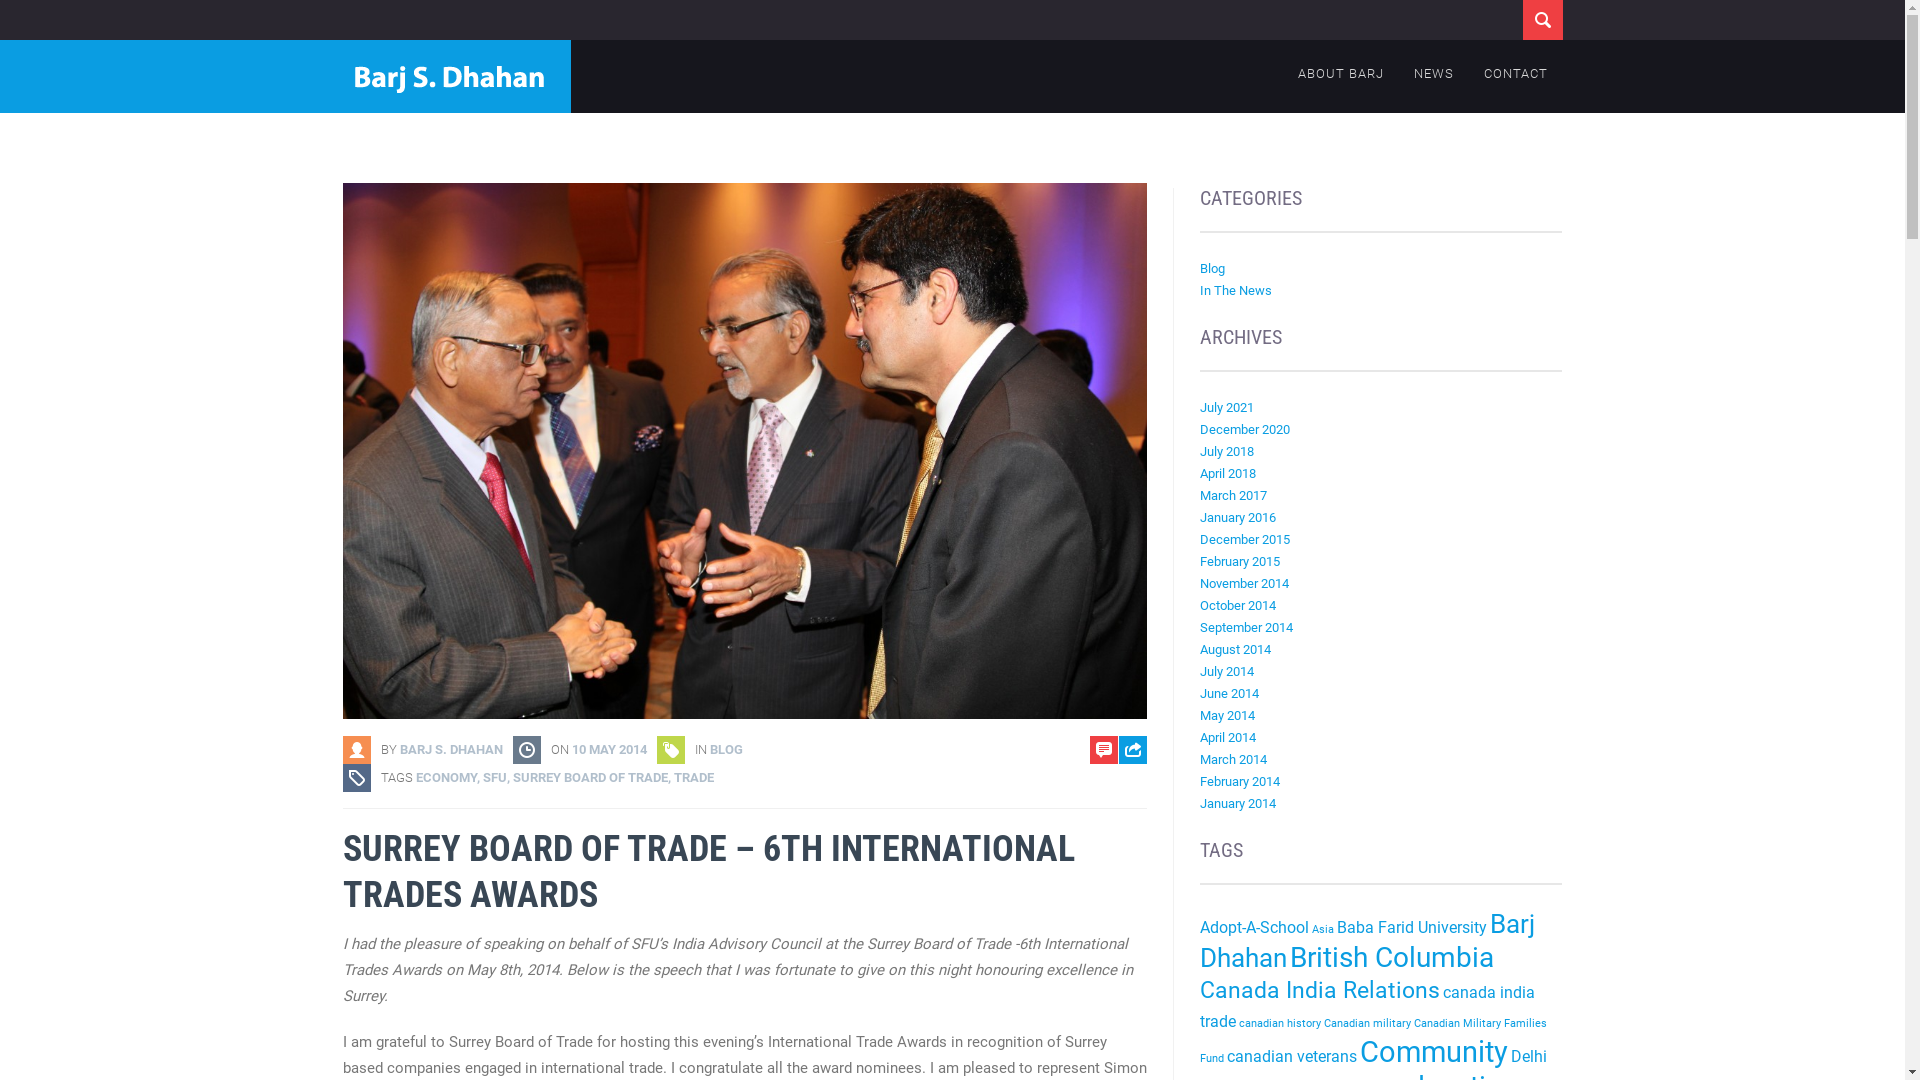  What do you see at coordinates (1230, 694) in the screenshot?
I see `June 2014` at bounding box center [1230, 694].